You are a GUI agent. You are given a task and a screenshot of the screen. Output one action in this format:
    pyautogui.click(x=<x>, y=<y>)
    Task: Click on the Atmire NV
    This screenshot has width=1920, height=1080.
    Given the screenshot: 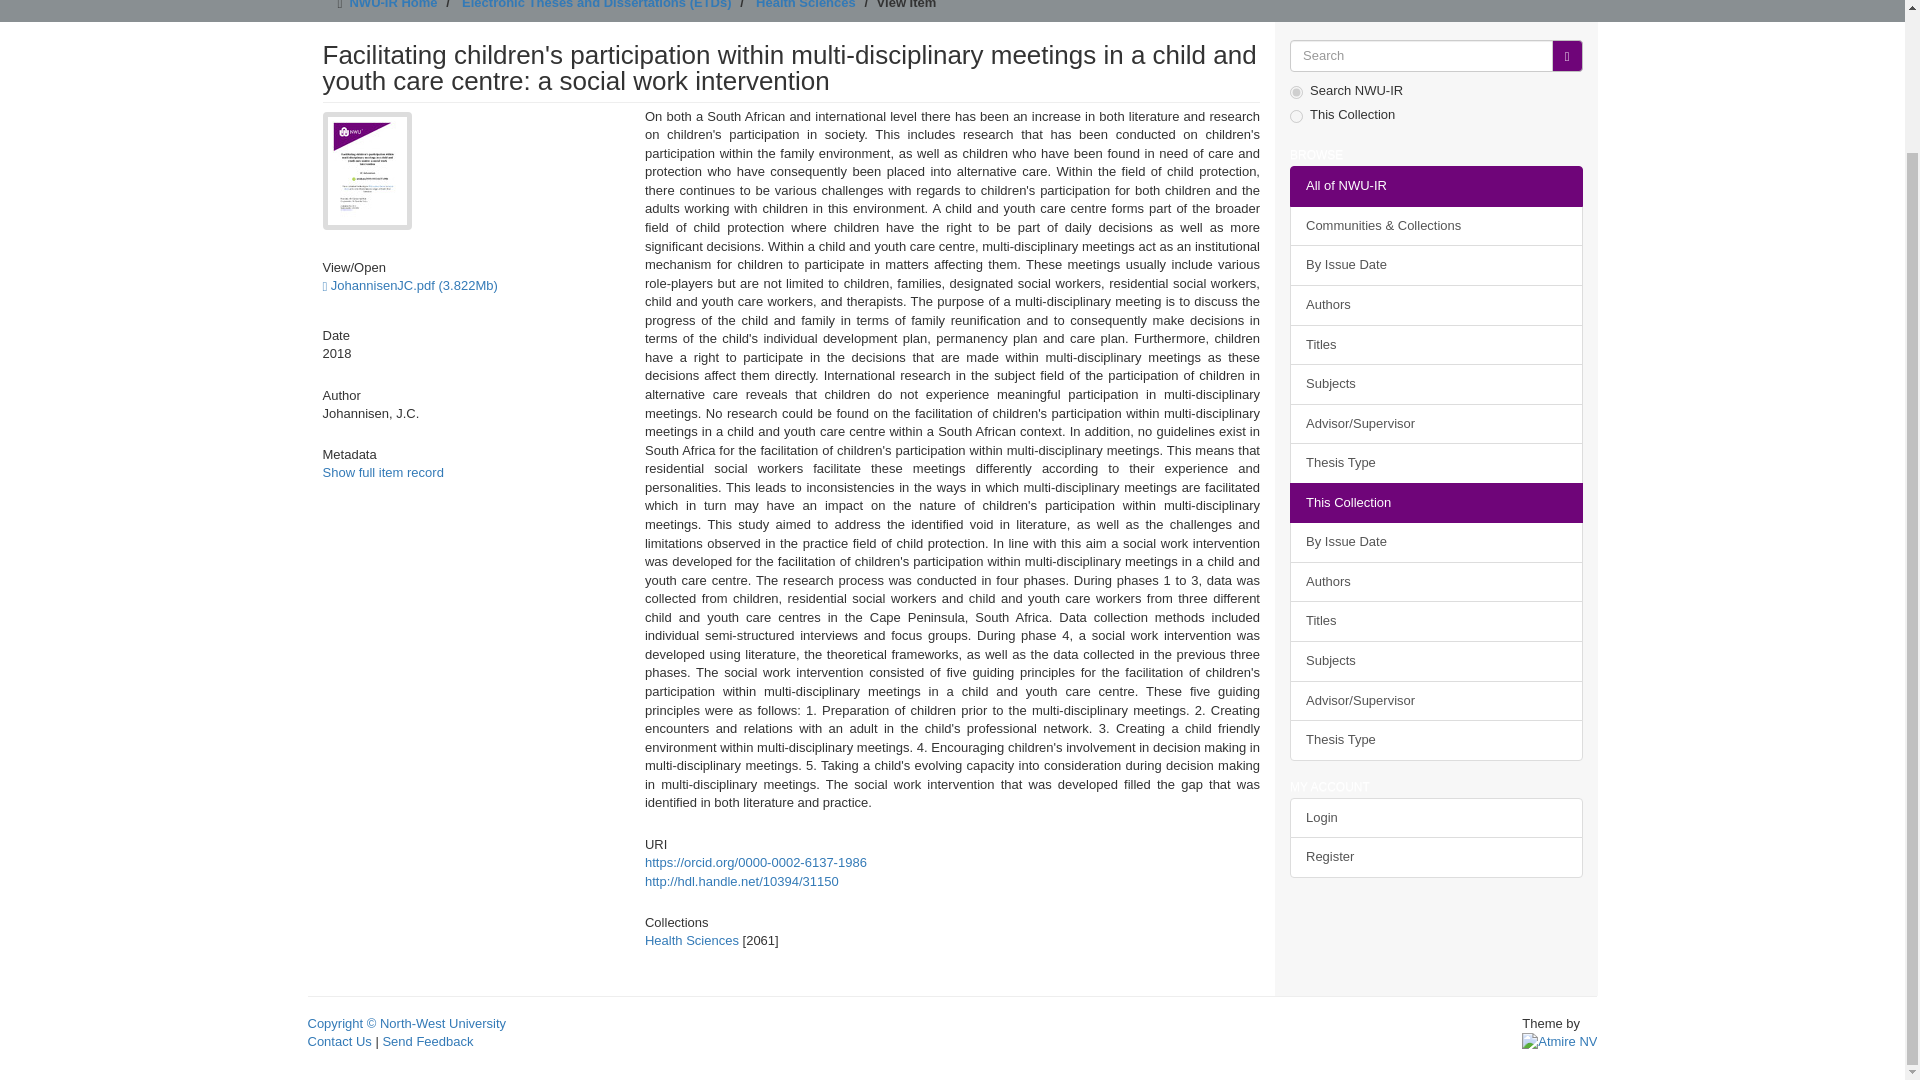 What is the action you would take?
    pyautogui.click(x=1560, y=1040)
    